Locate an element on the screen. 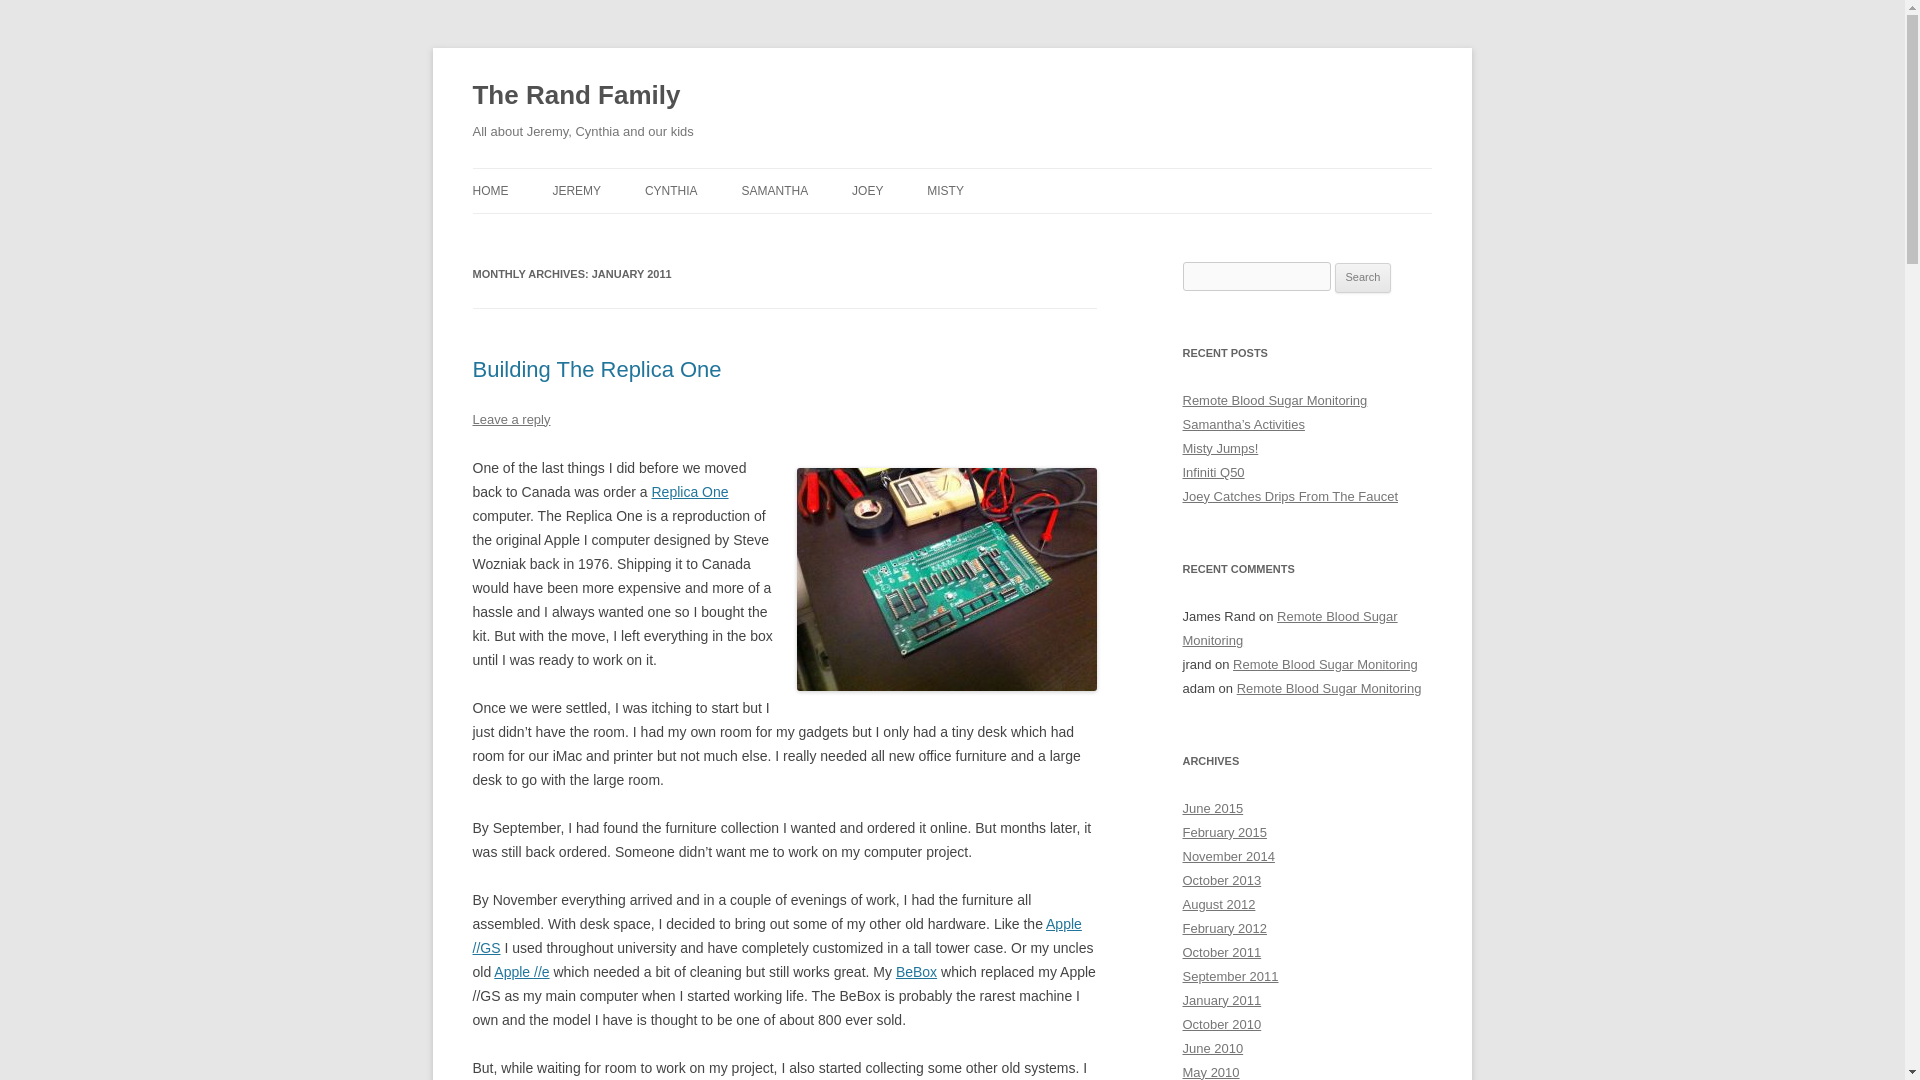 Image resolution: width=1920 pixels, height=1080 pixels. Leave a reply is located at coordinates (510, 418).